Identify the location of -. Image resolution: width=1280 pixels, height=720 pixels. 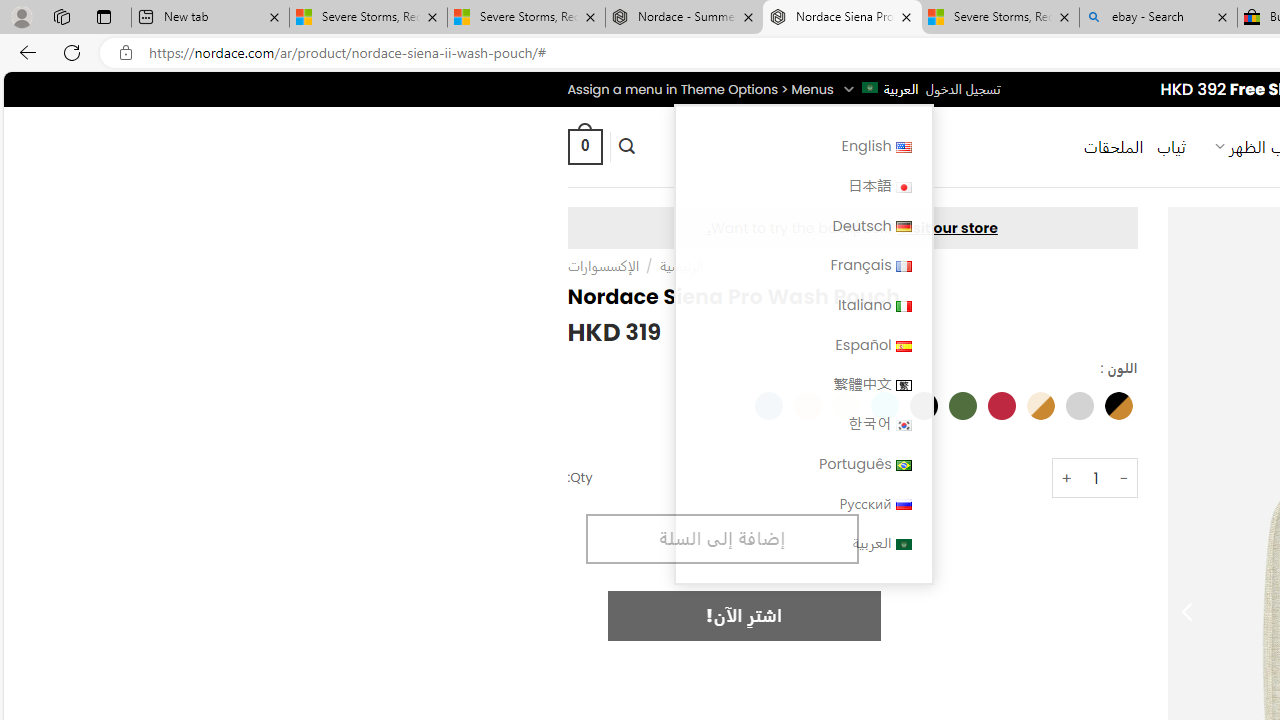
(1124, 478).